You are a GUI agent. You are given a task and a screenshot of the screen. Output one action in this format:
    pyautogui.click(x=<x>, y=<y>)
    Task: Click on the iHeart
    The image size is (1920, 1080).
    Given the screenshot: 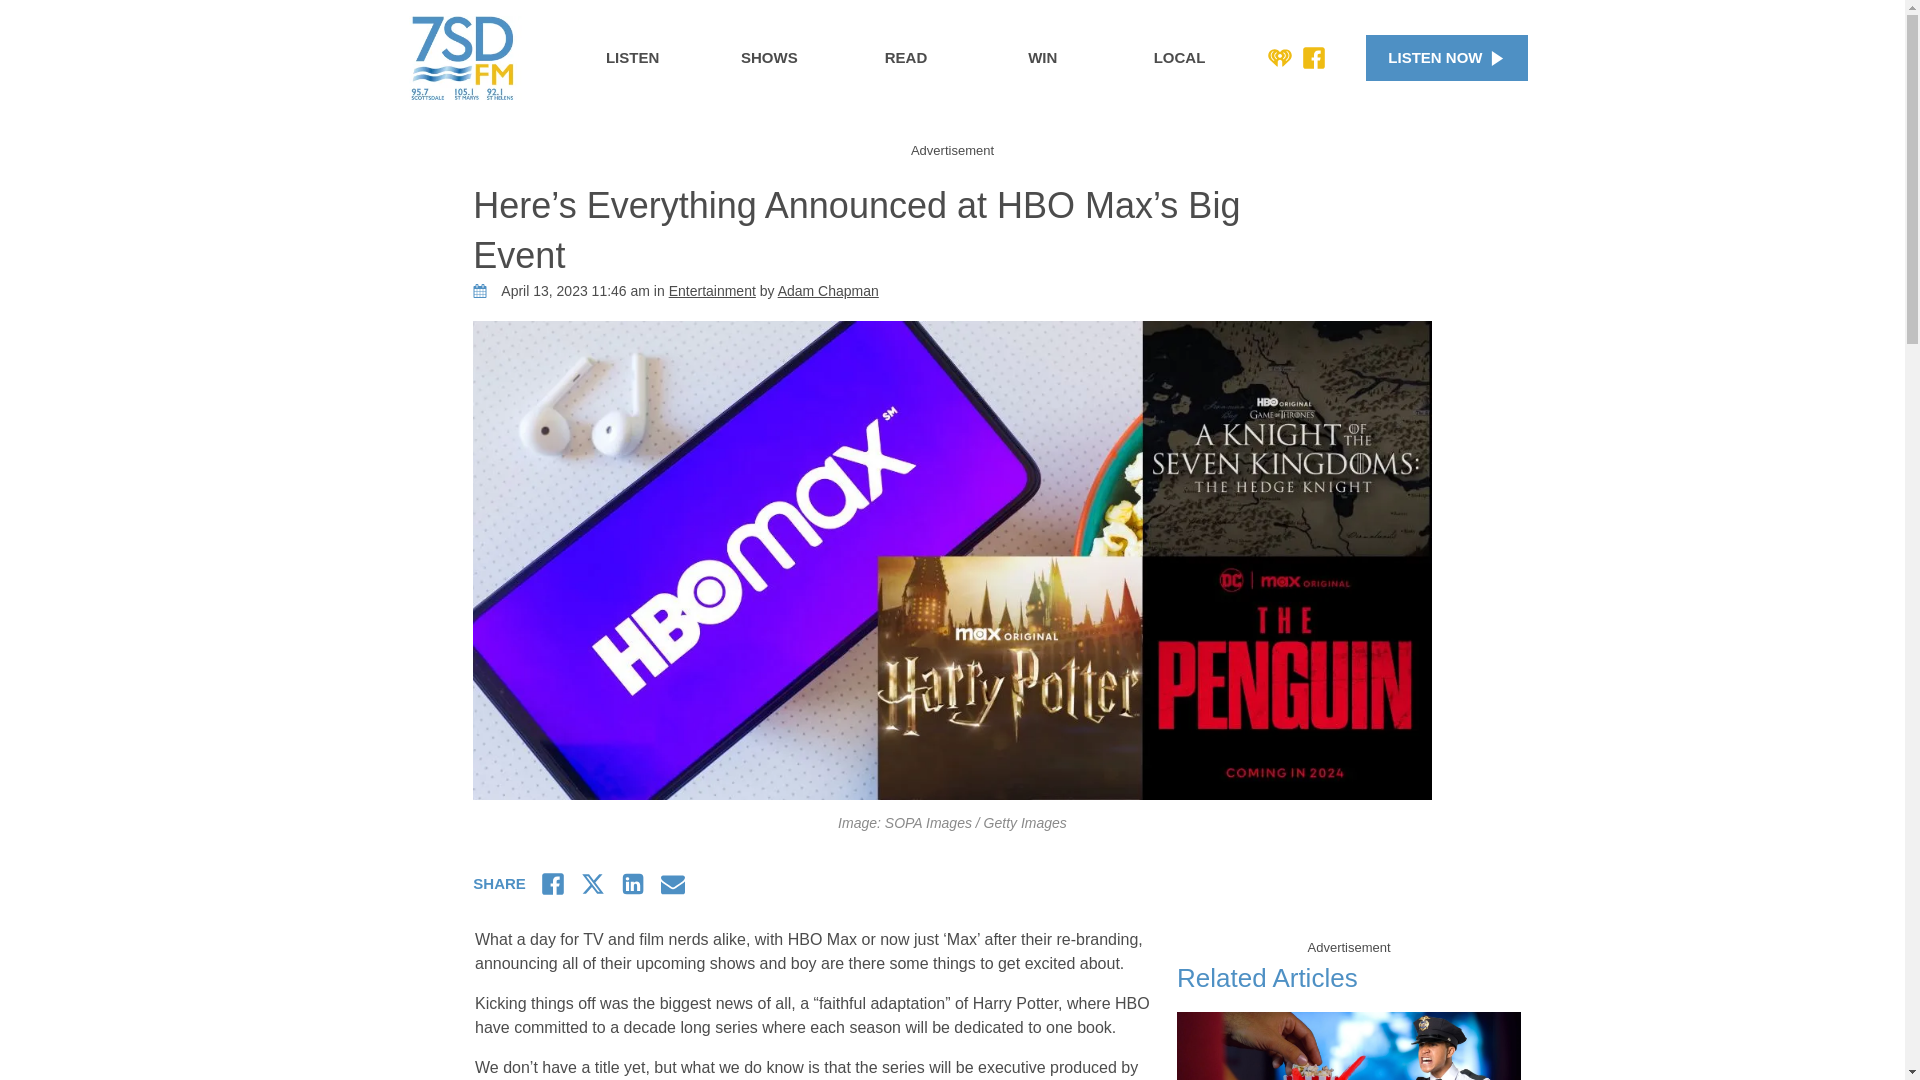 What is the action you would take?
    pyautogui.click(x=1280, y=58)
    